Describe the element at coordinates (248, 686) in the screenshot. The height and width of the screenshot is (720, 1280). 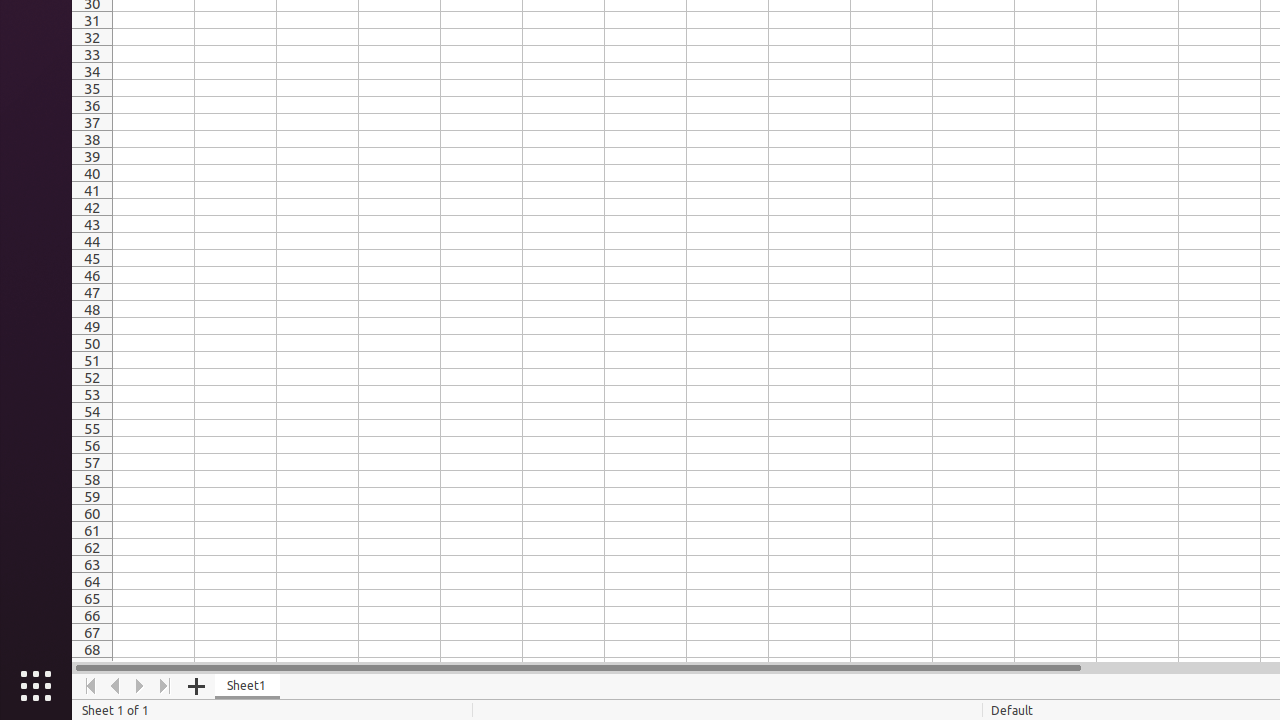
I see `Sheet1` at that location.